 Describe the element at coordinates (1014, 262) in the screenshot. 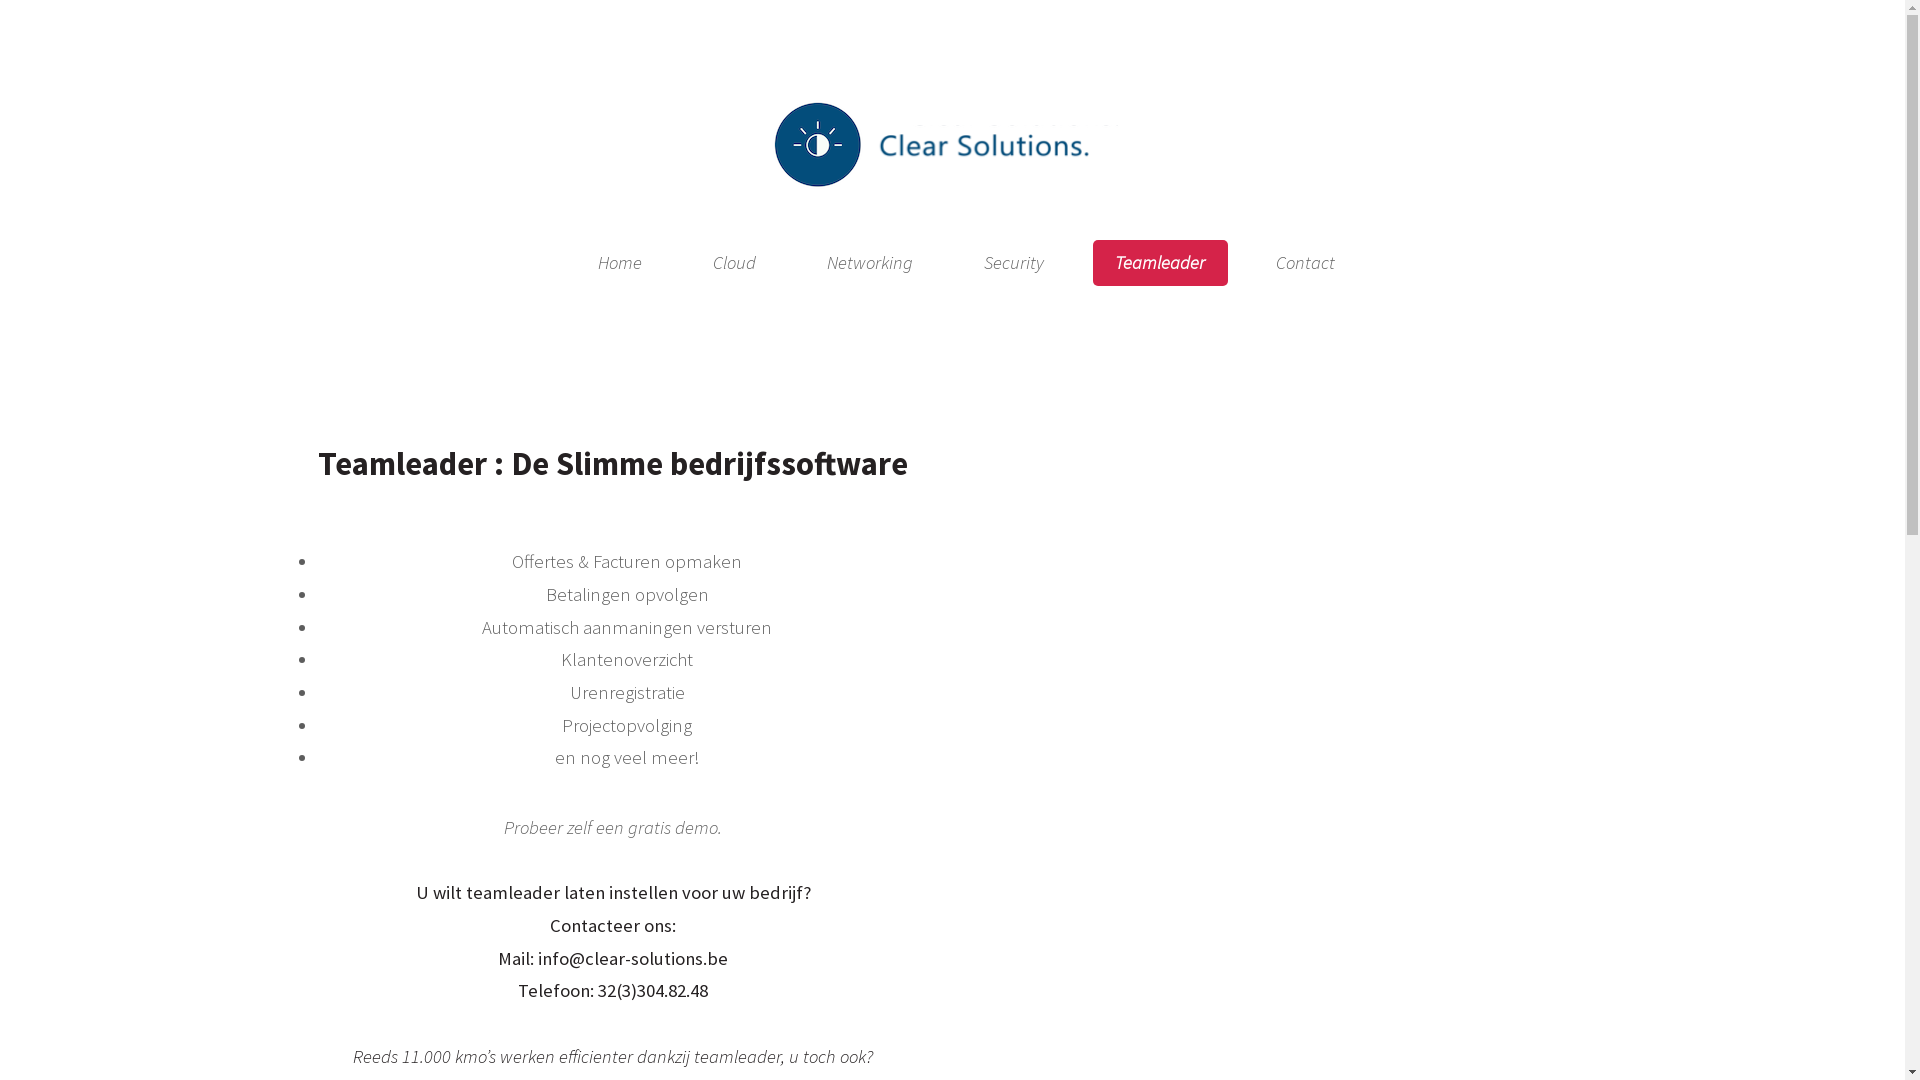

I see `Security` at that location.